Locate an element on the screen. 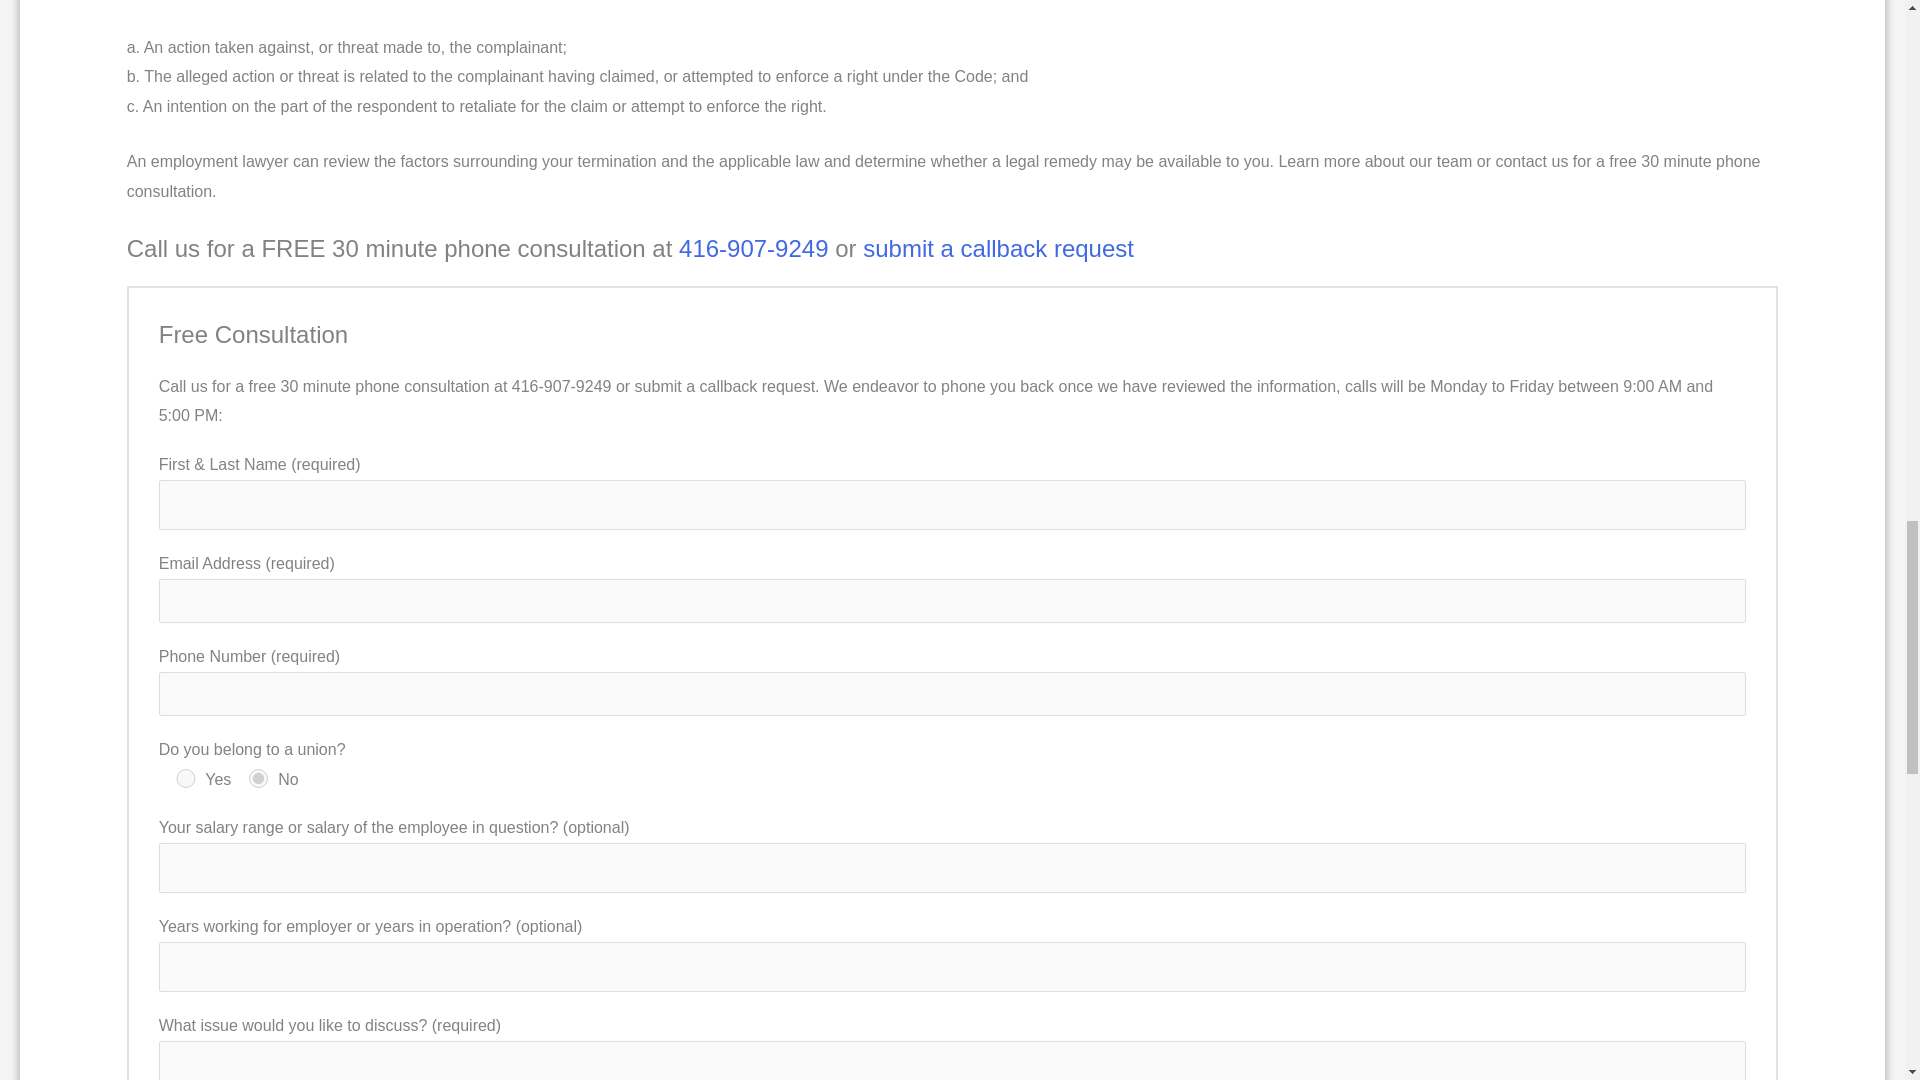 The height and width of the screenshot is (1080, 1920). Yes is located at coordinates (186, 778).